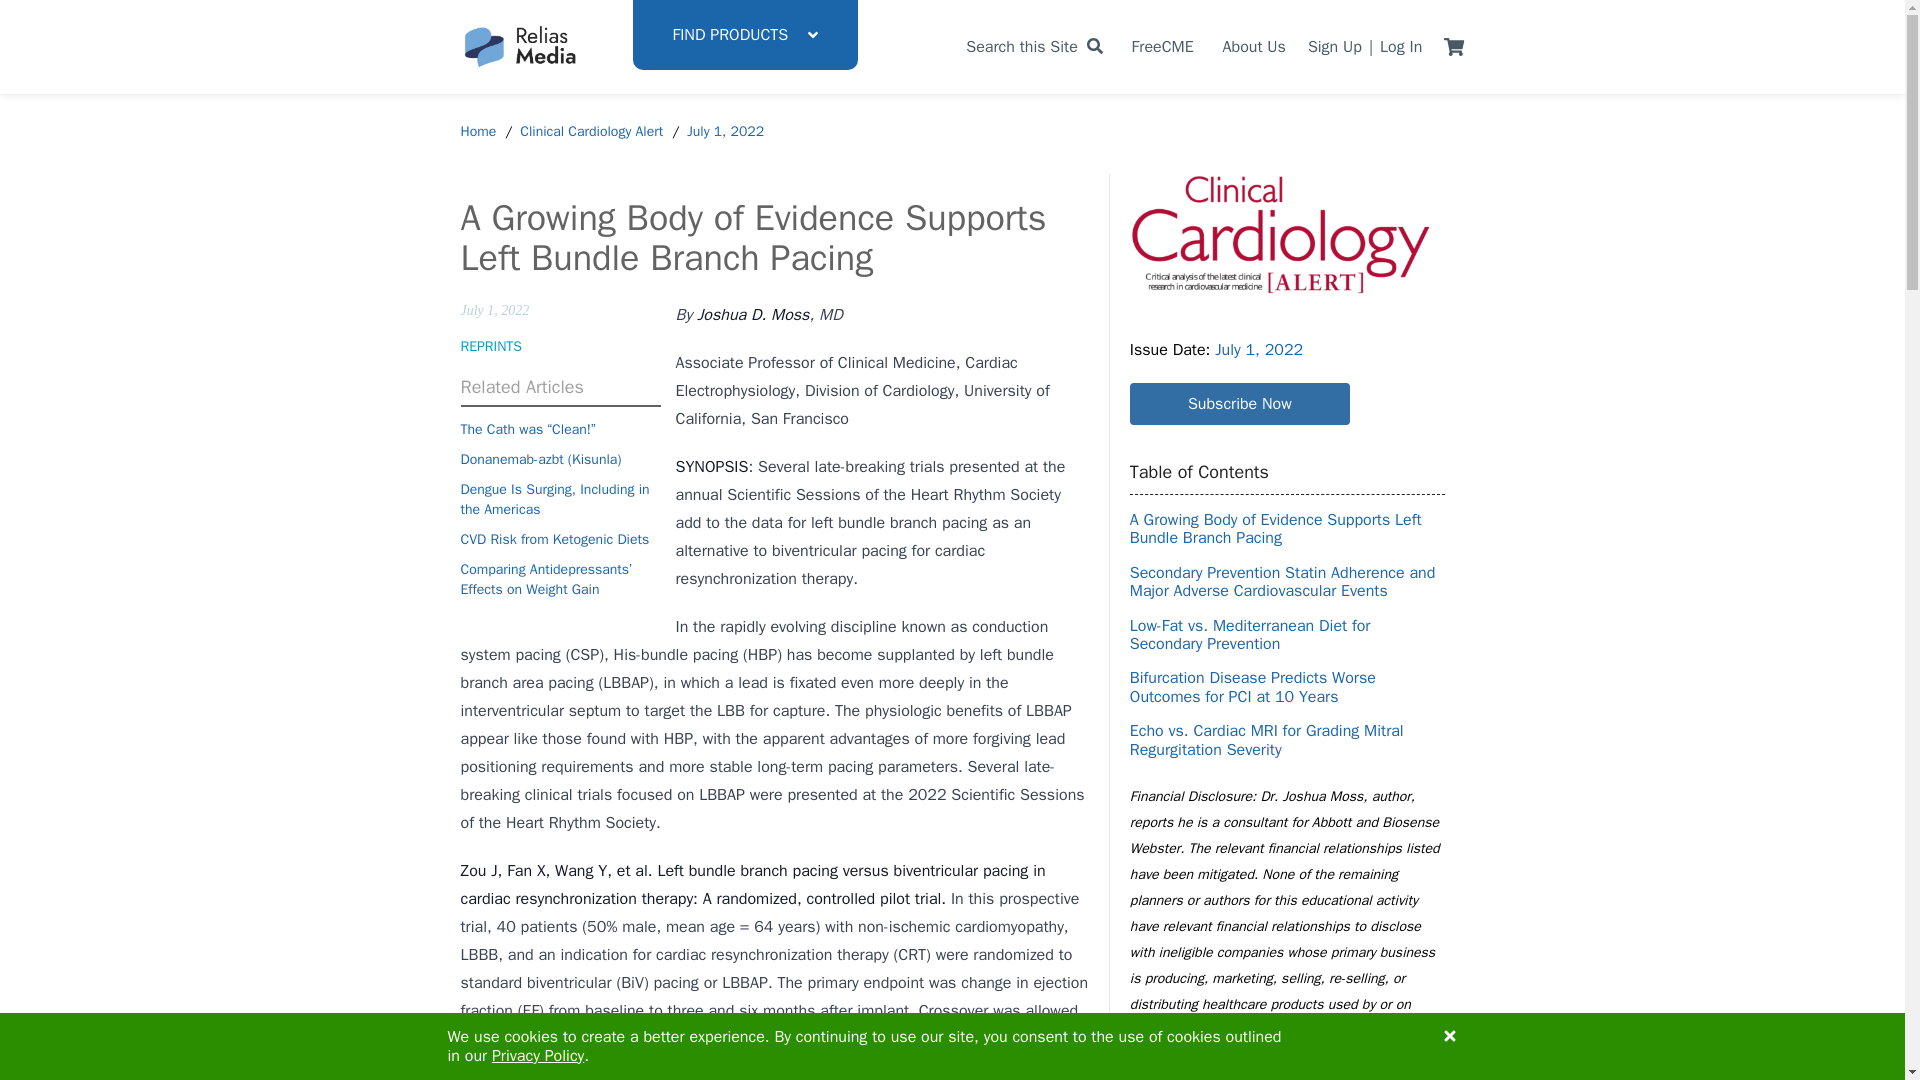 The height and width of the screenshot is (1080, 1920). I want to click on Log In, so click(1401, 46).